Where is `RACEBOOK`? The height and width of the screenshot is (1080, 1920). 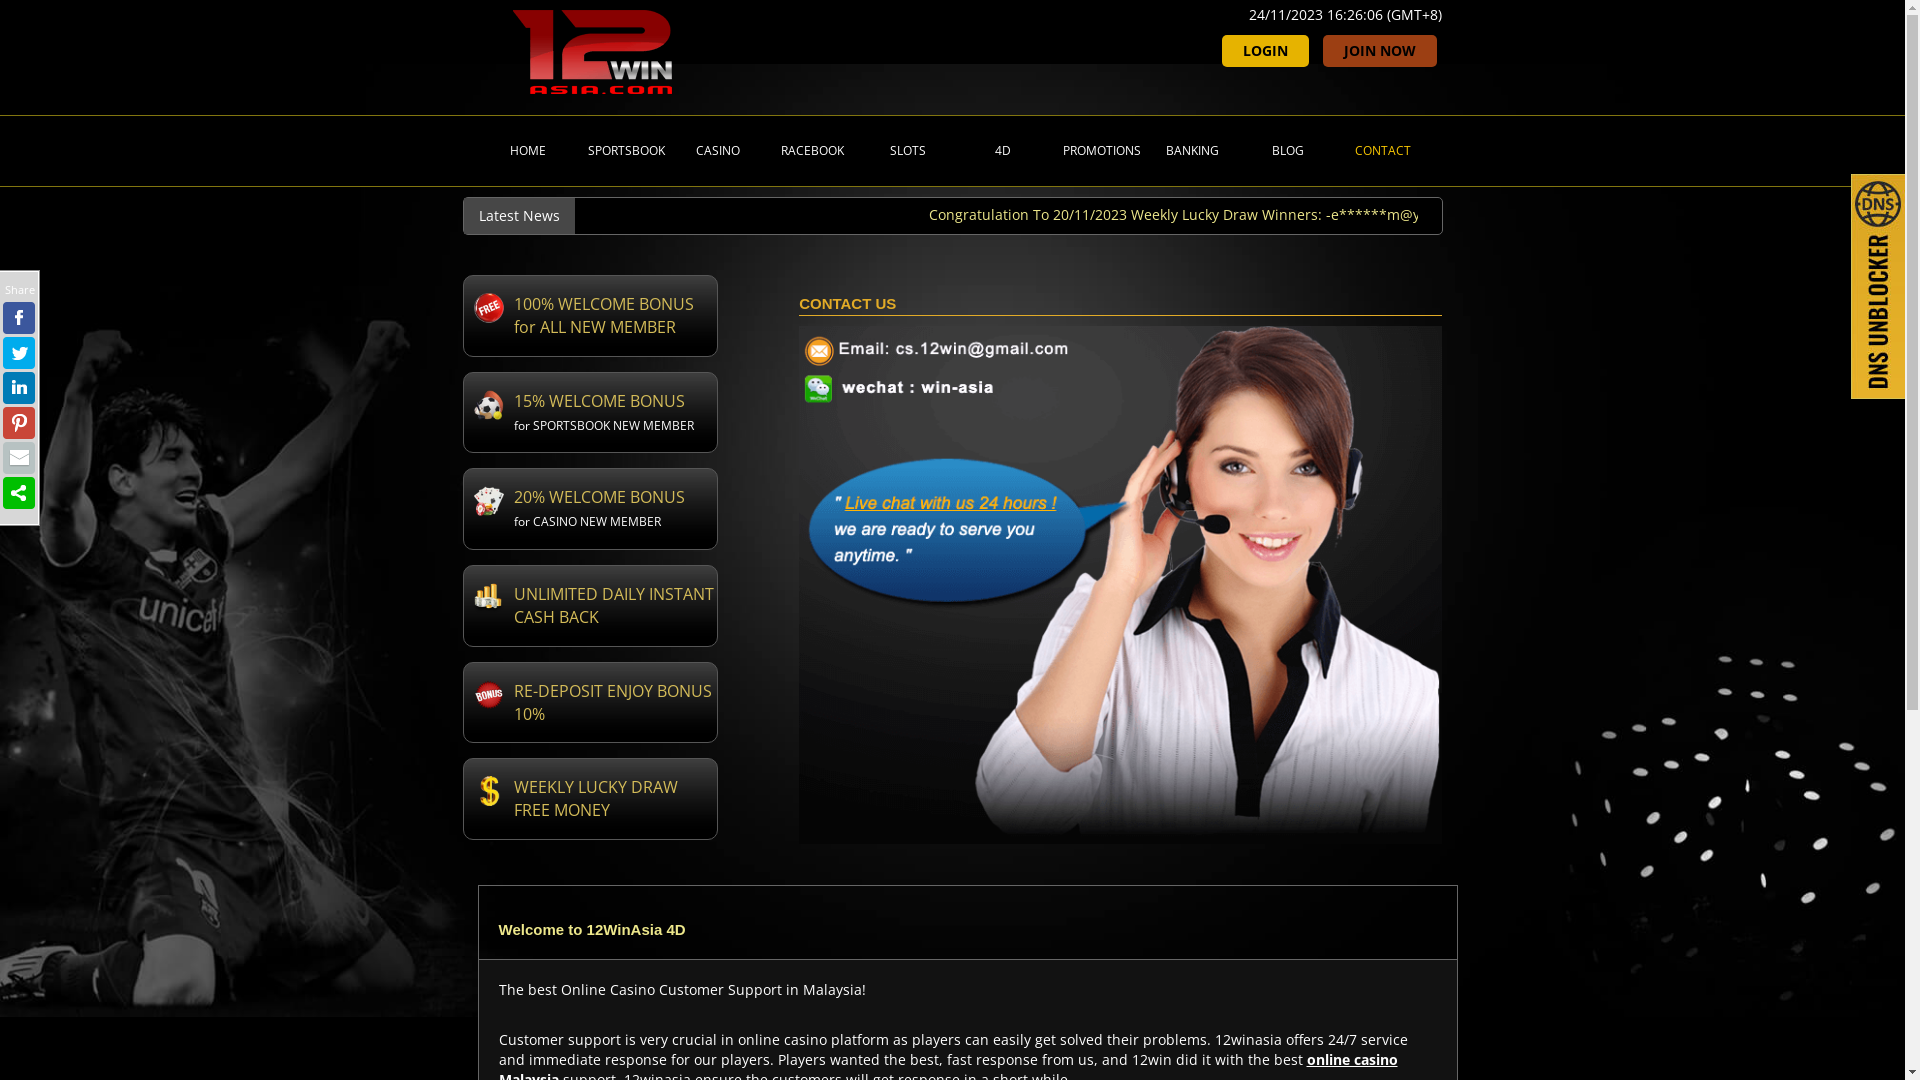 RACEBOOK is located at coordinates (810, 151).